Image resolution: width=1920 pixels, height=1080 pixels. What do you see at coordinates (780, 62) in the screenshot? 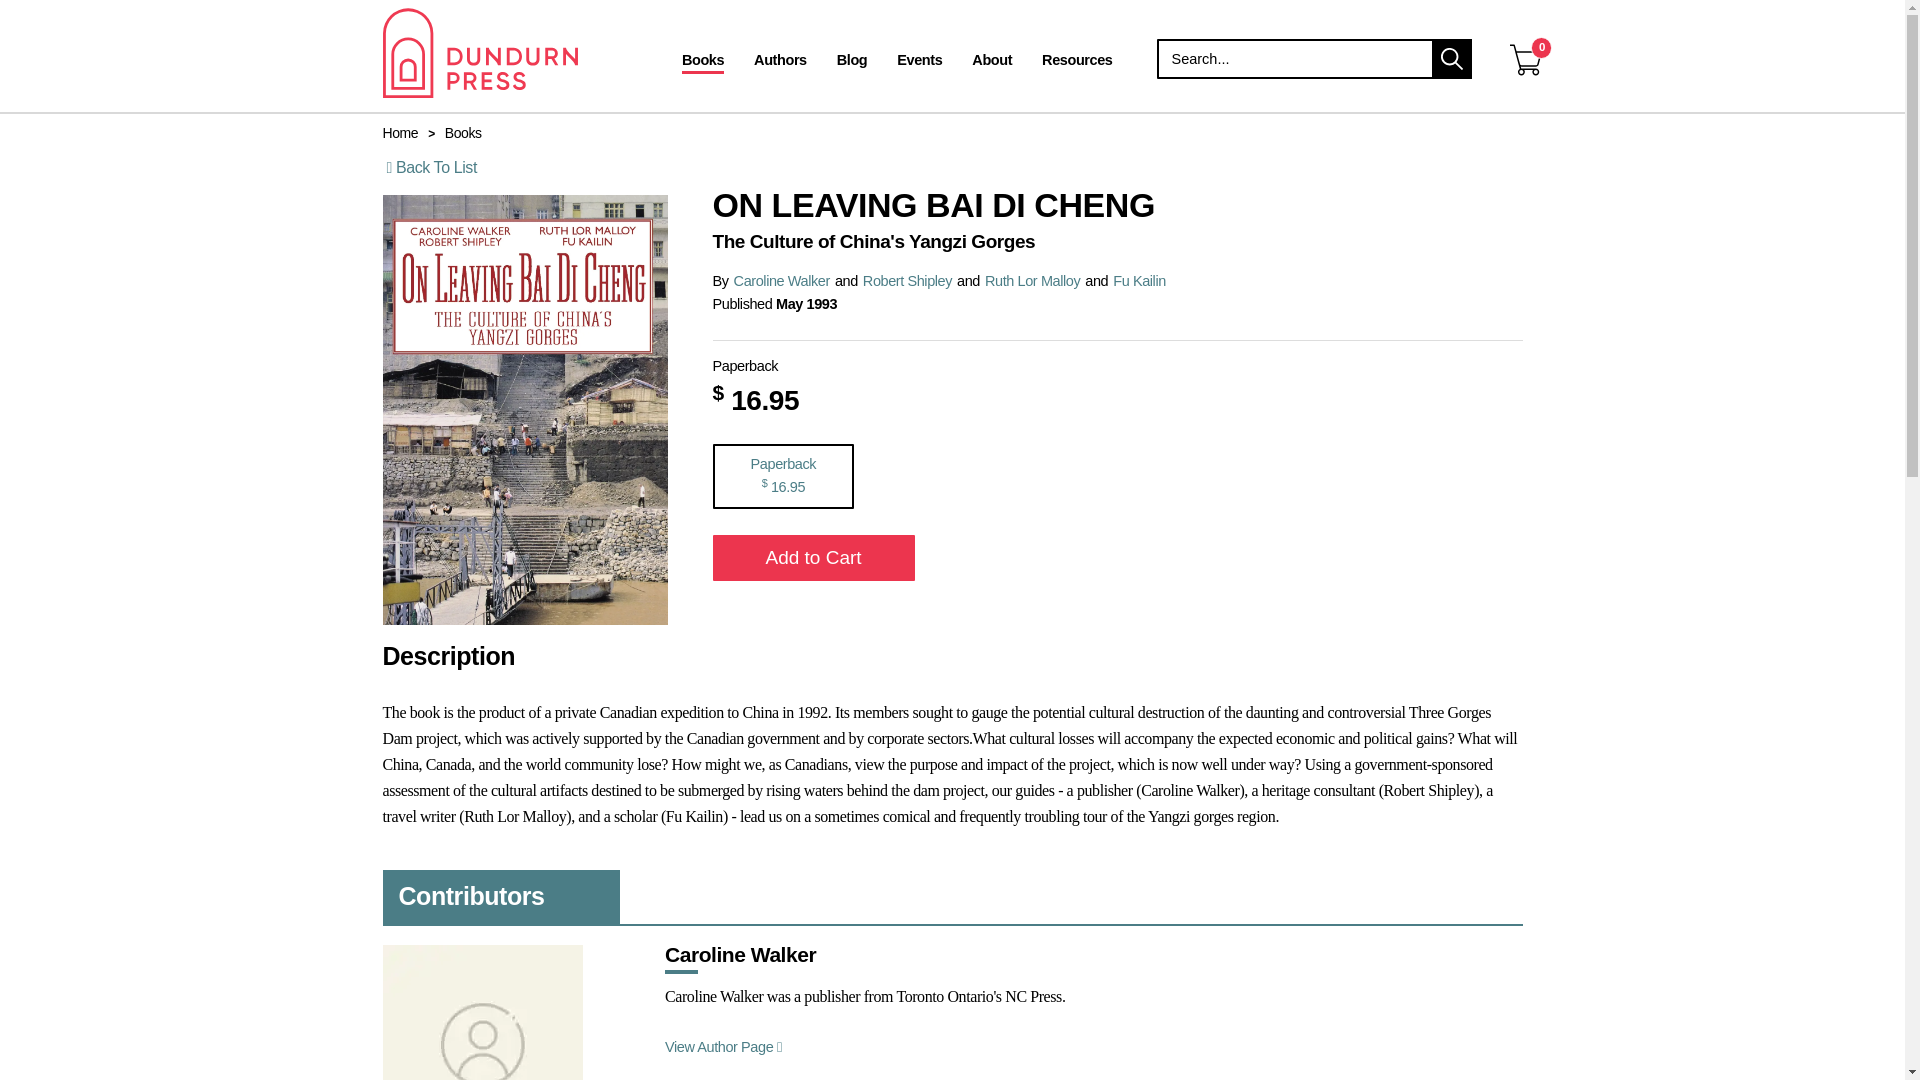
I see `Authors` at bounding box center [780, 62].